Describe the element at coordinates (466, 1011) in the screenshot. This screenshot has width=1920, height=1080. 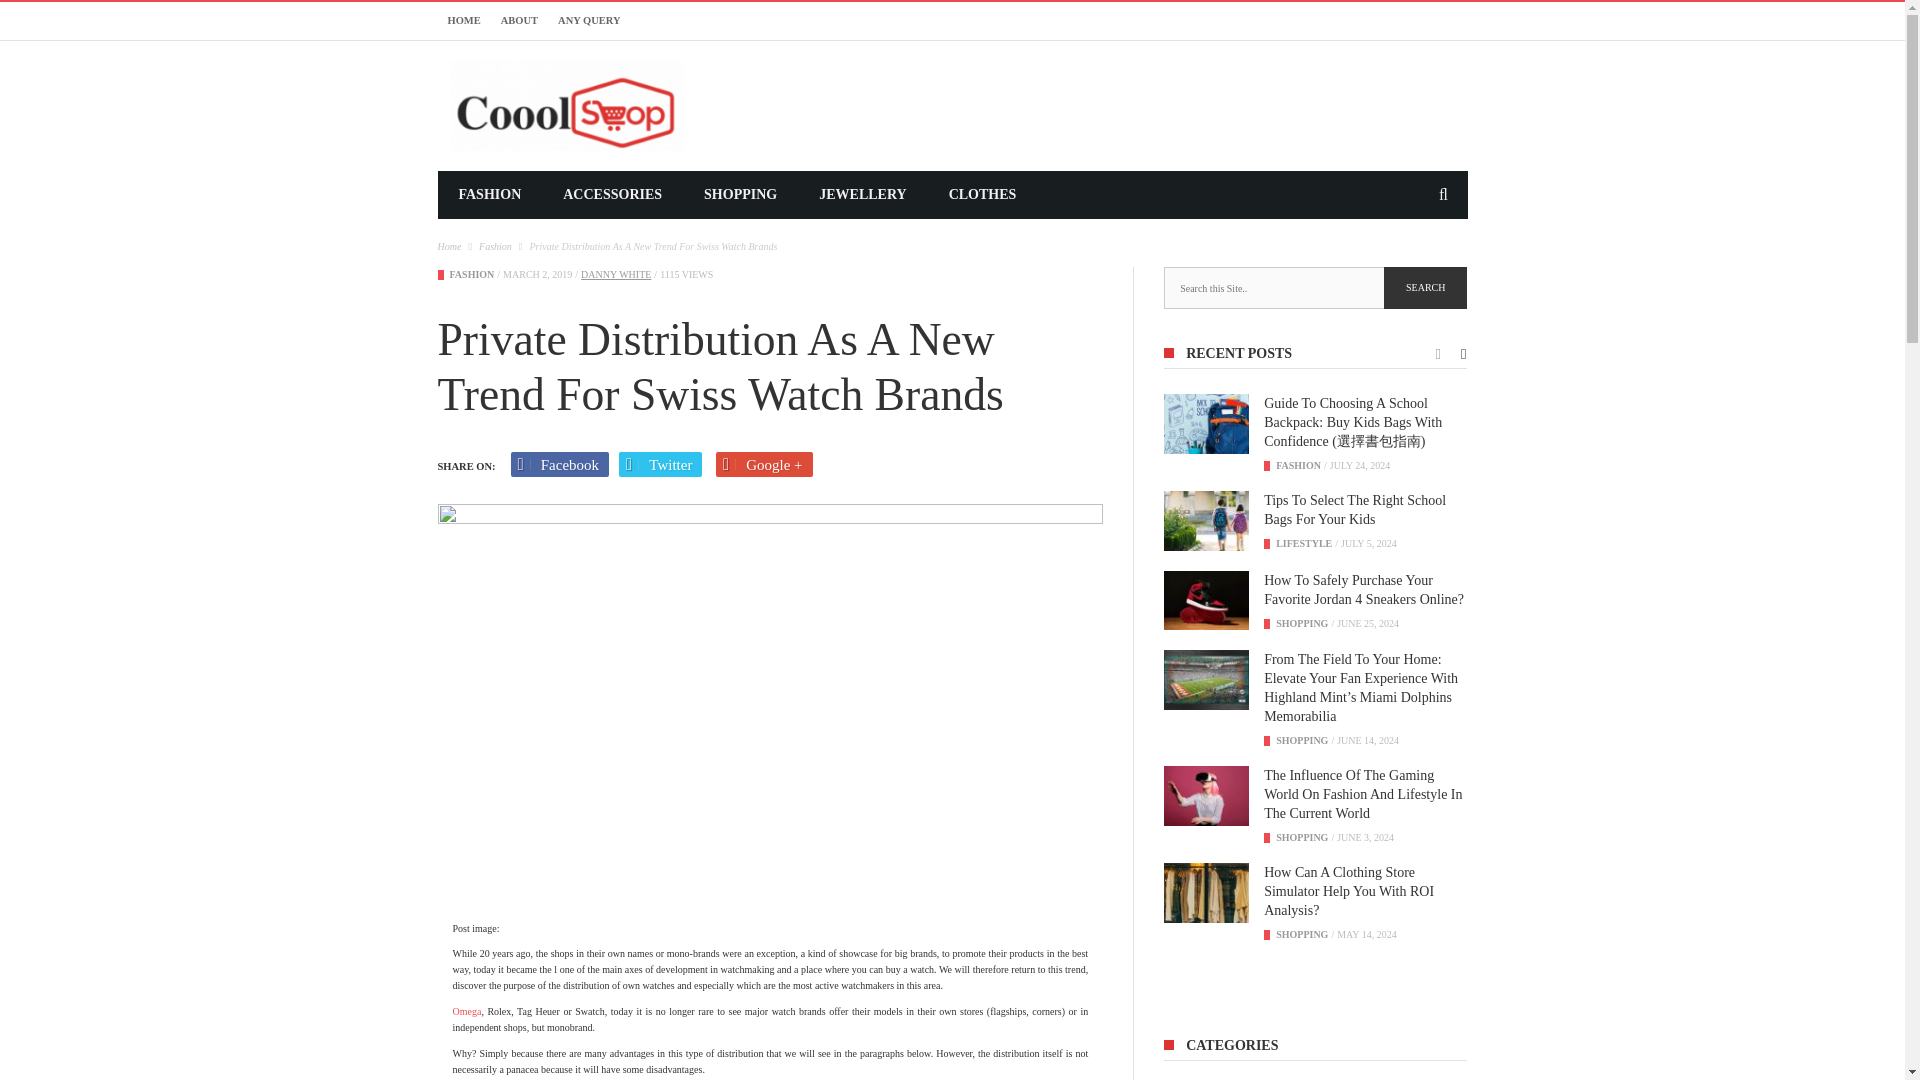
I see `Omega` at that location.